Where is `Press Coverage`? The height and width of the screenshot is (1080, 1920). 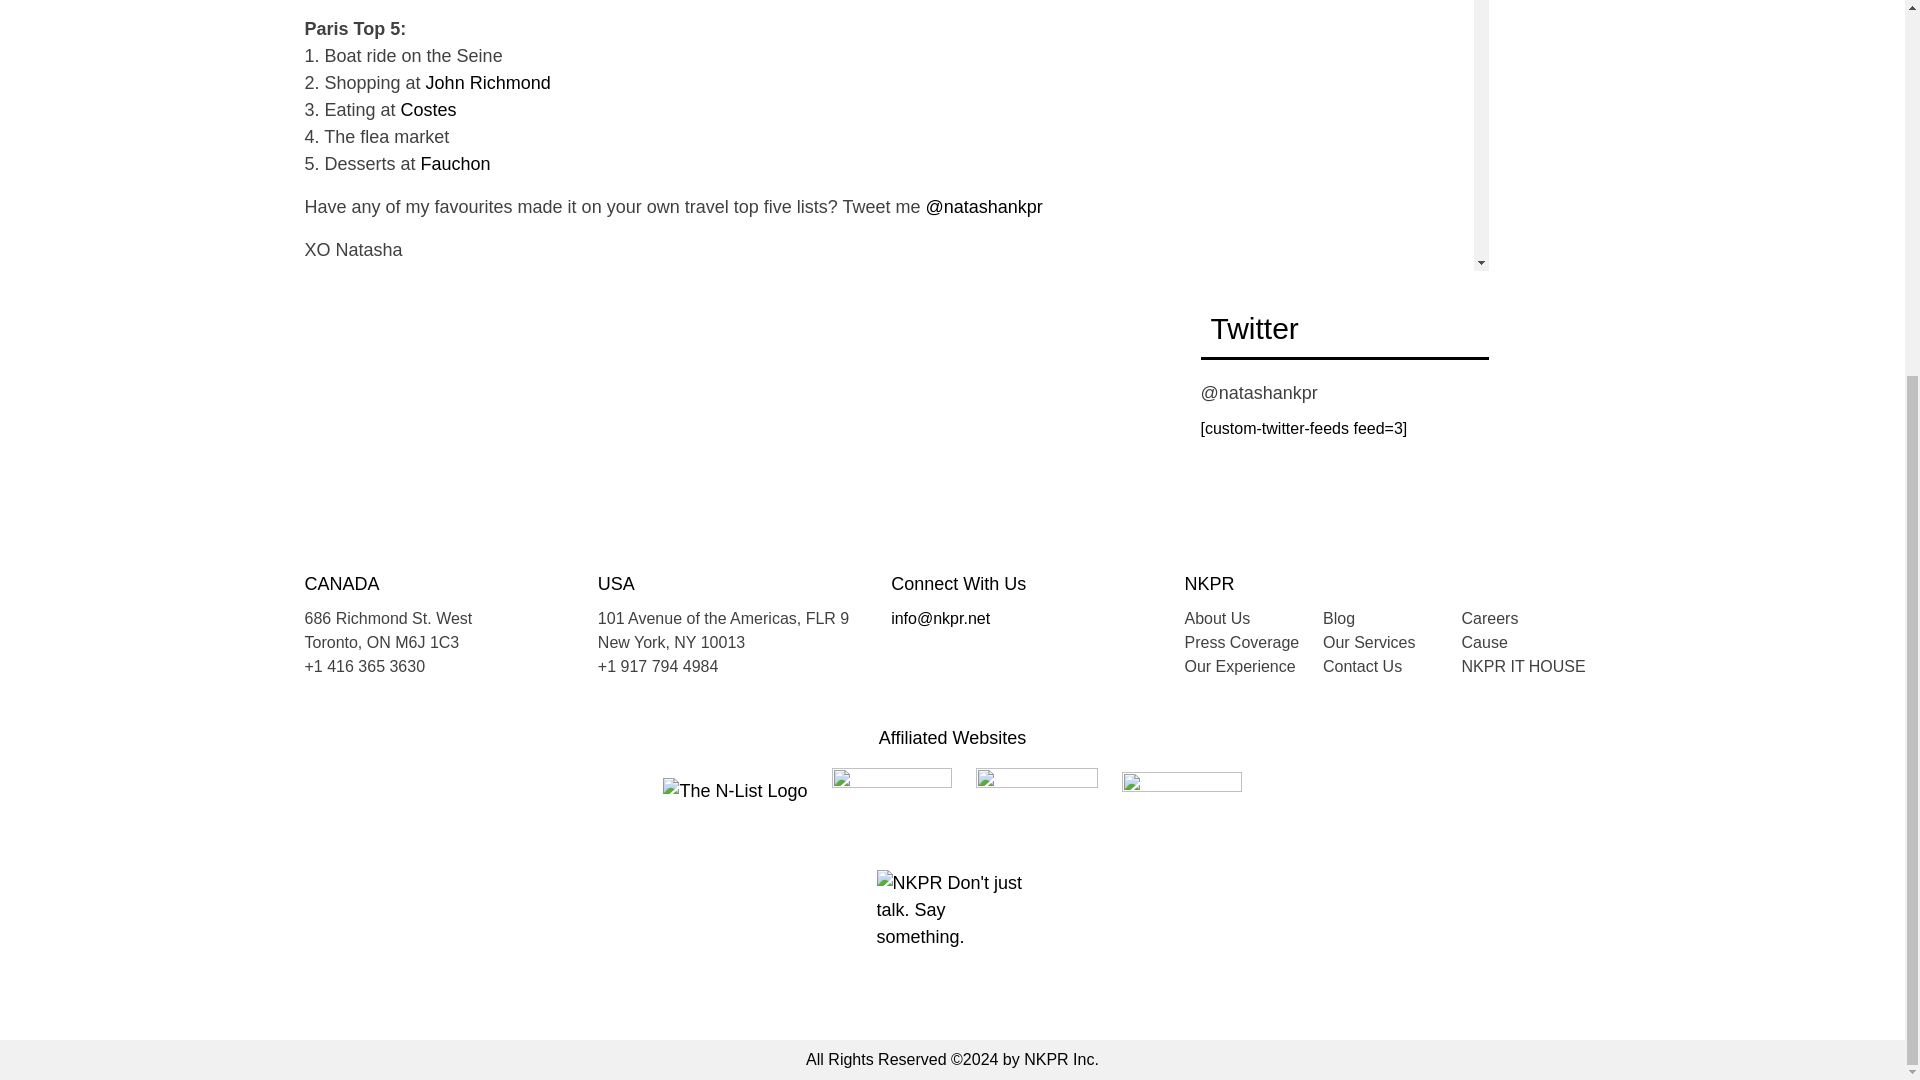 Press Coverage is located at coordinates (1242, 642).